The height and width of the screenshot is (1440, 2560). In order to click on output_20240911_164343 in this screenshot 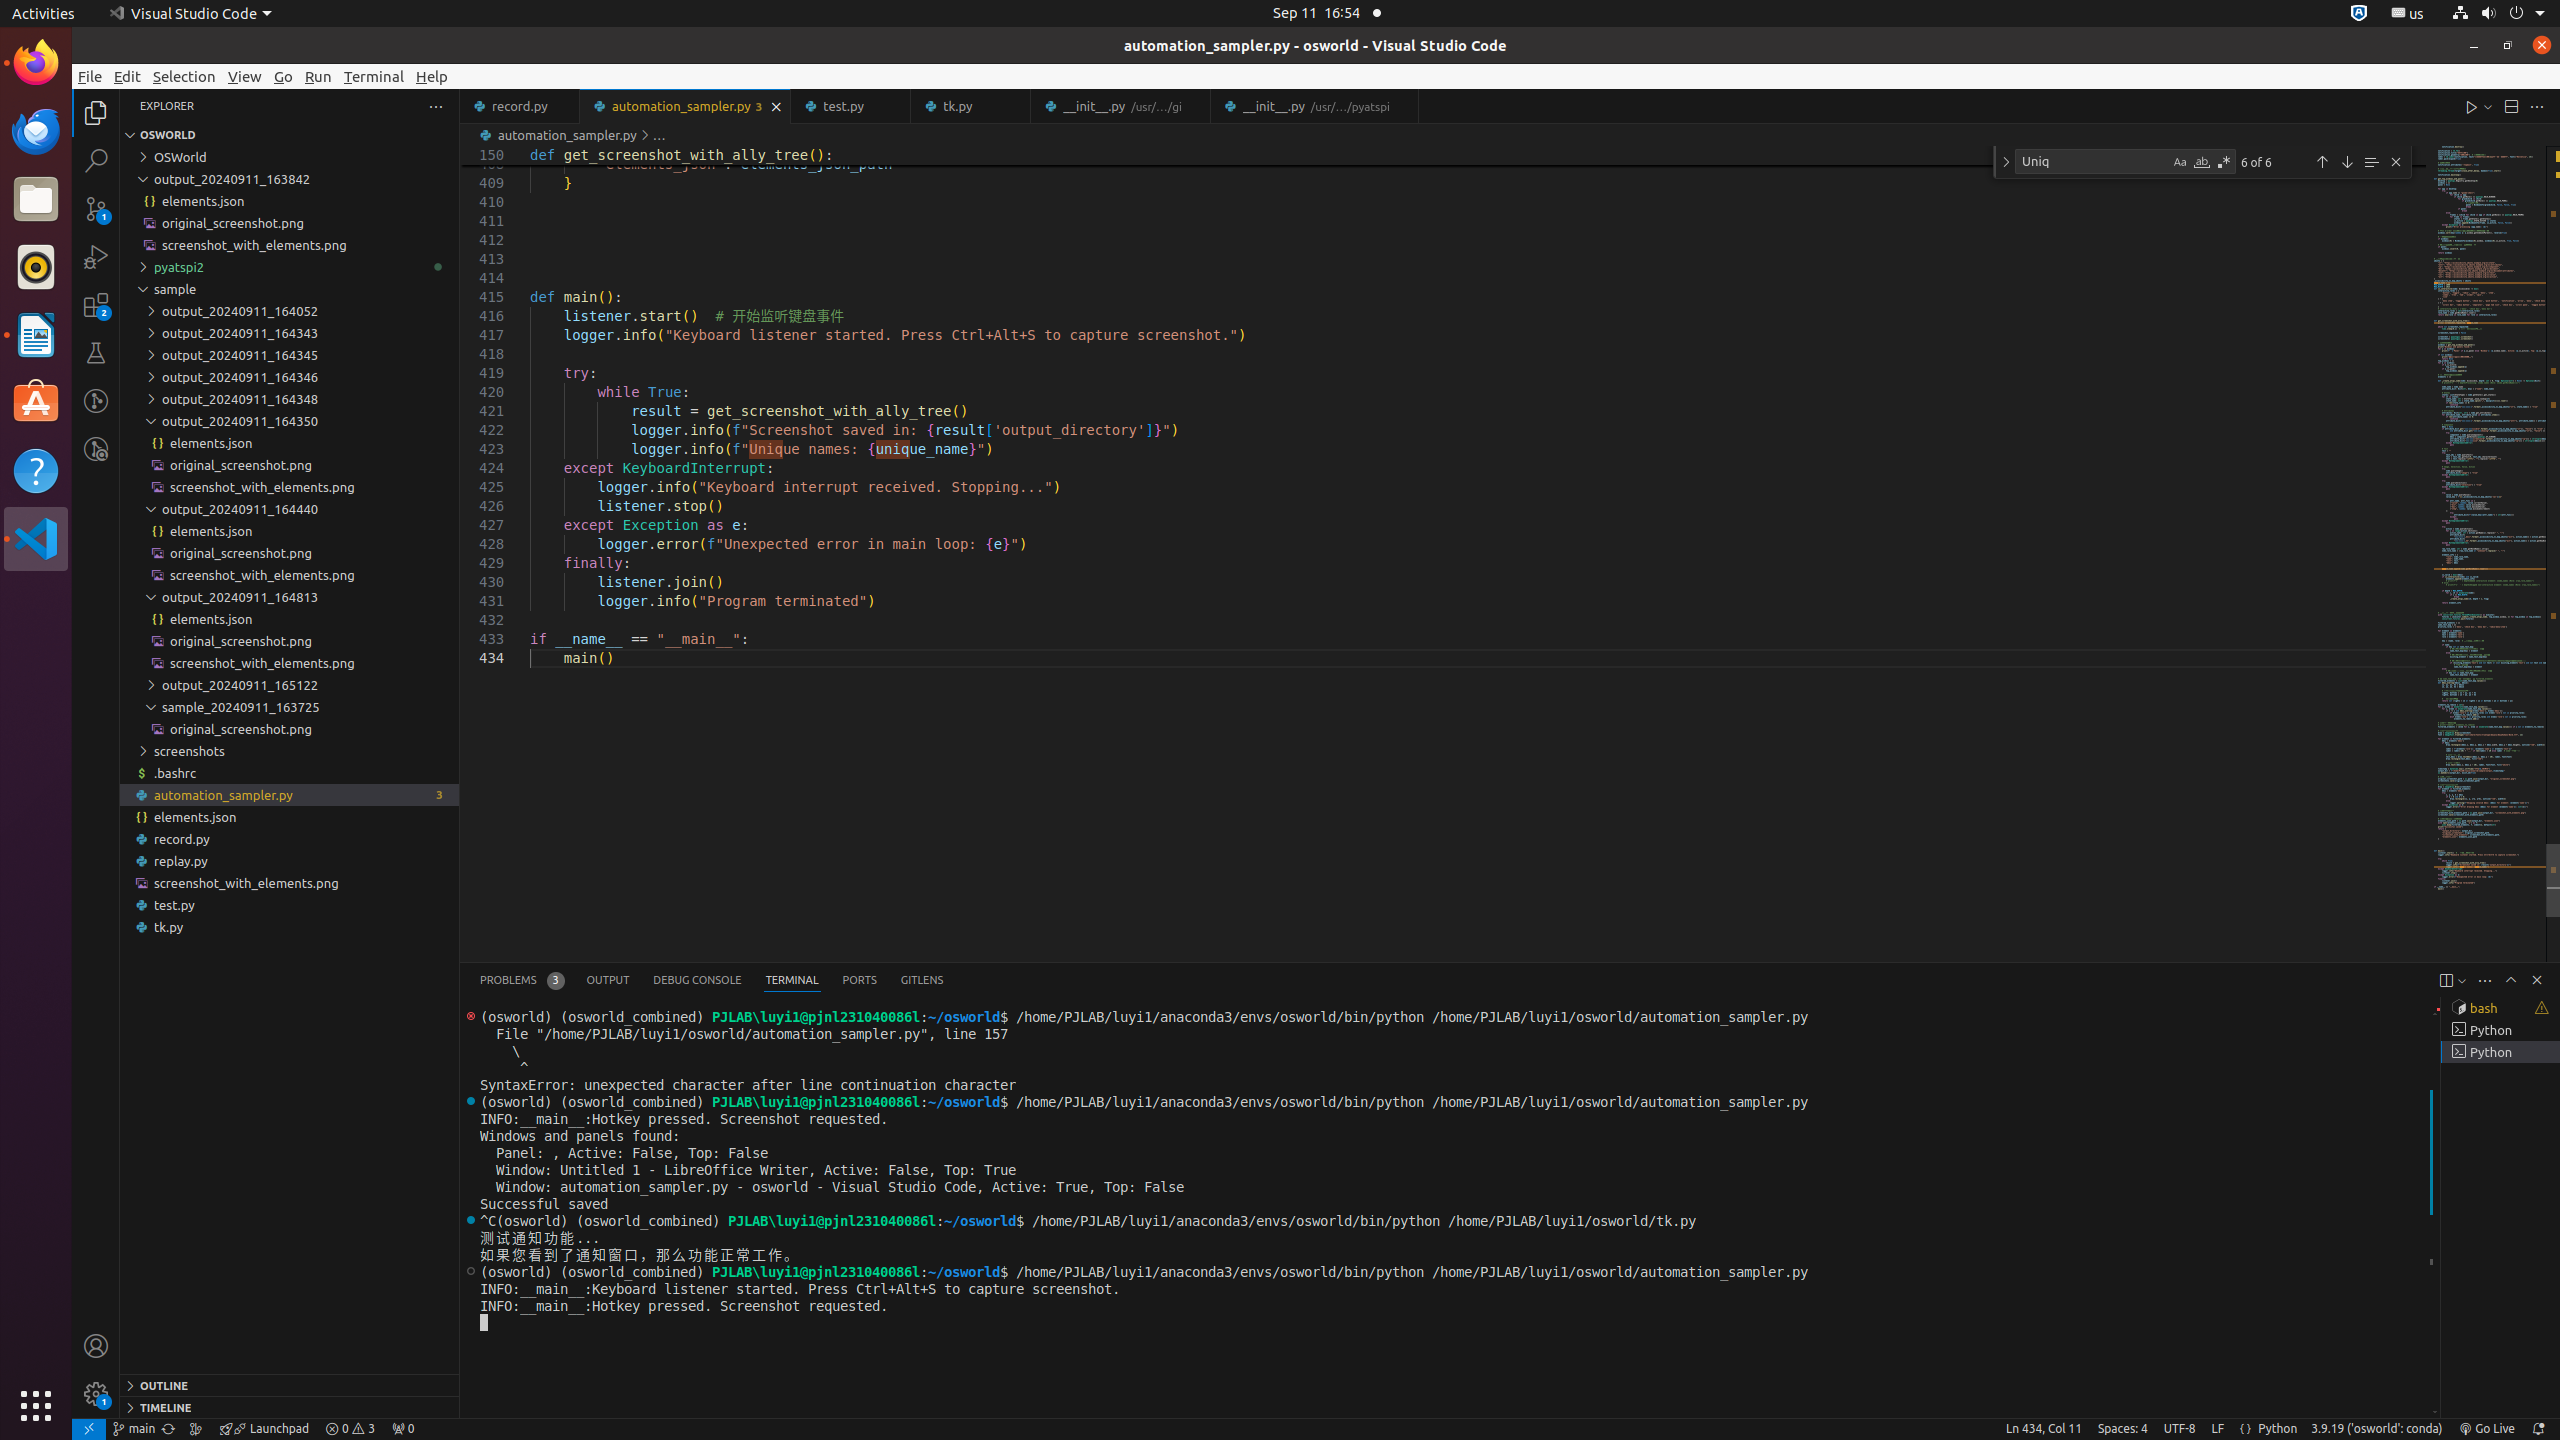, I will do `click(290, 333)`.